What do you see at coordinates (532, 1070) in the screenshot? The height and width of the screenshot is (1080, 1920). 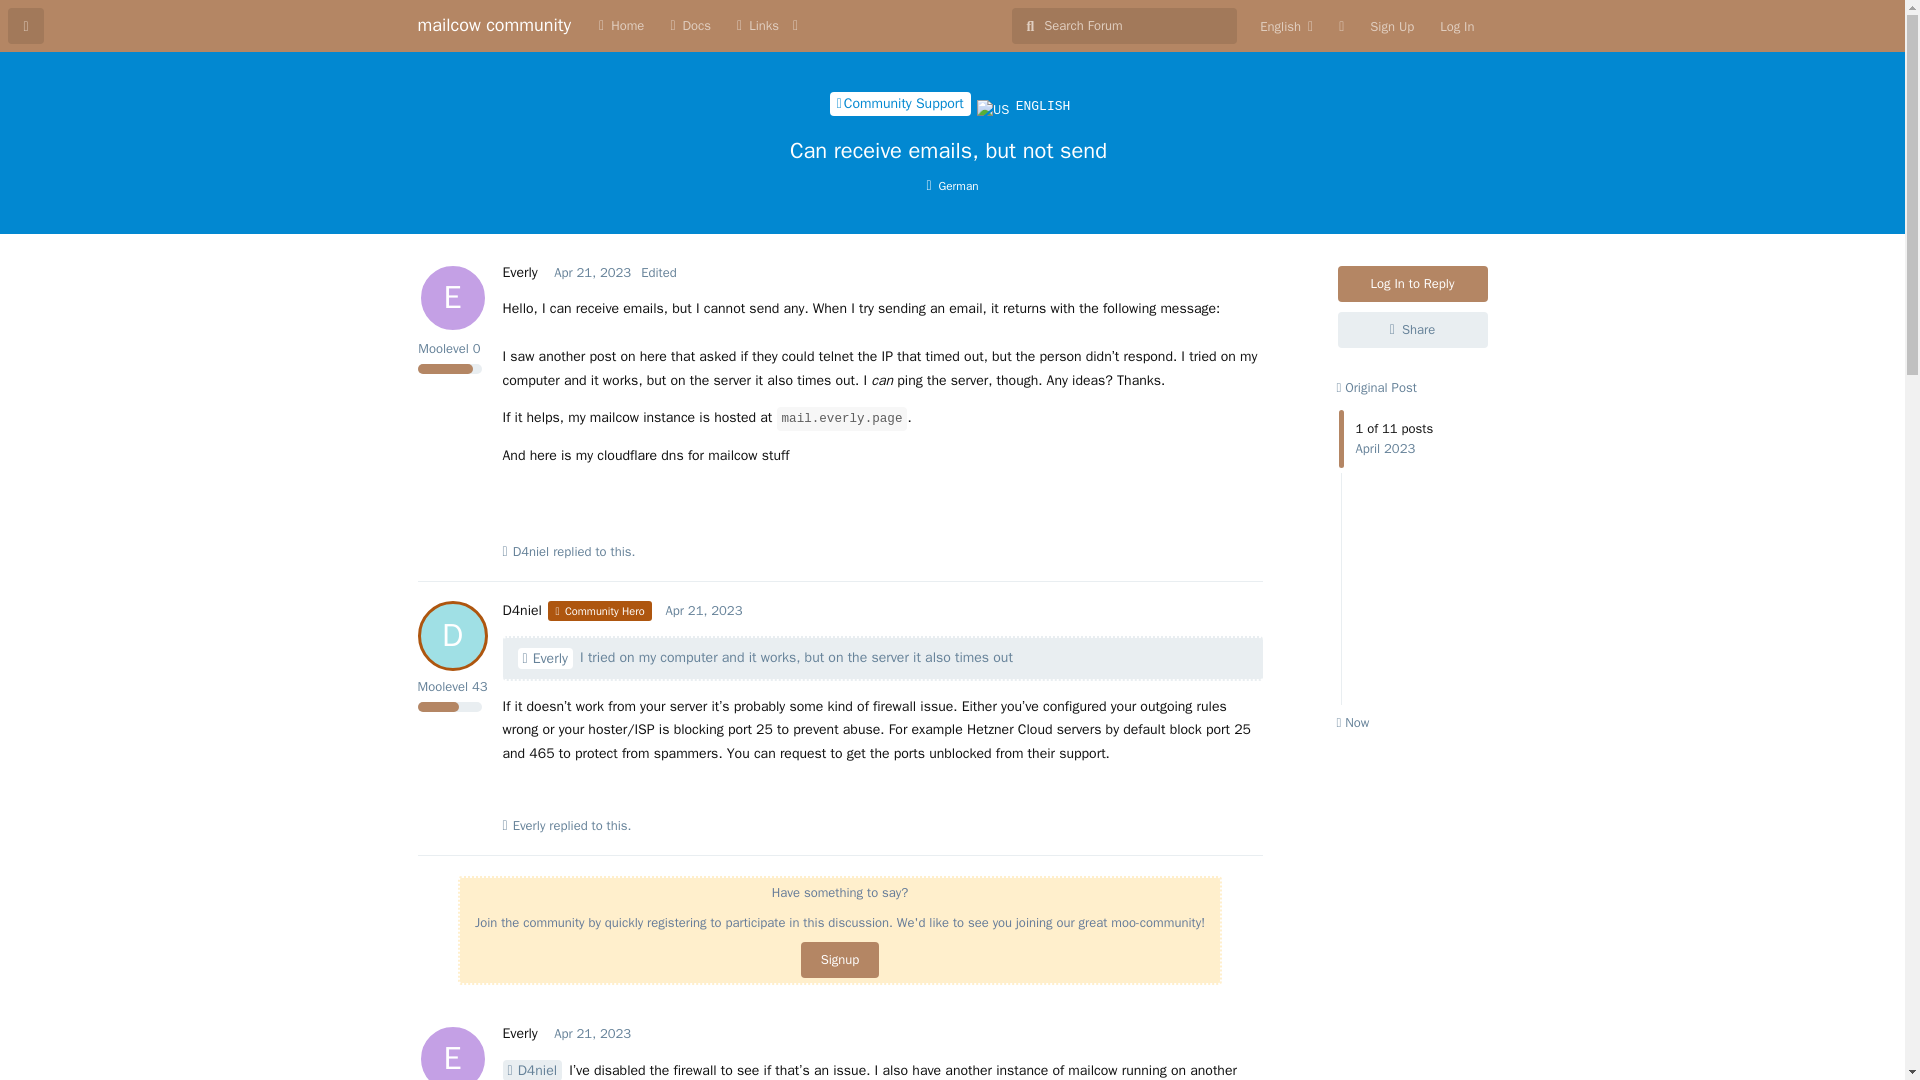 I see `Apr 21, 2023` at bounding box center [532, 1070].